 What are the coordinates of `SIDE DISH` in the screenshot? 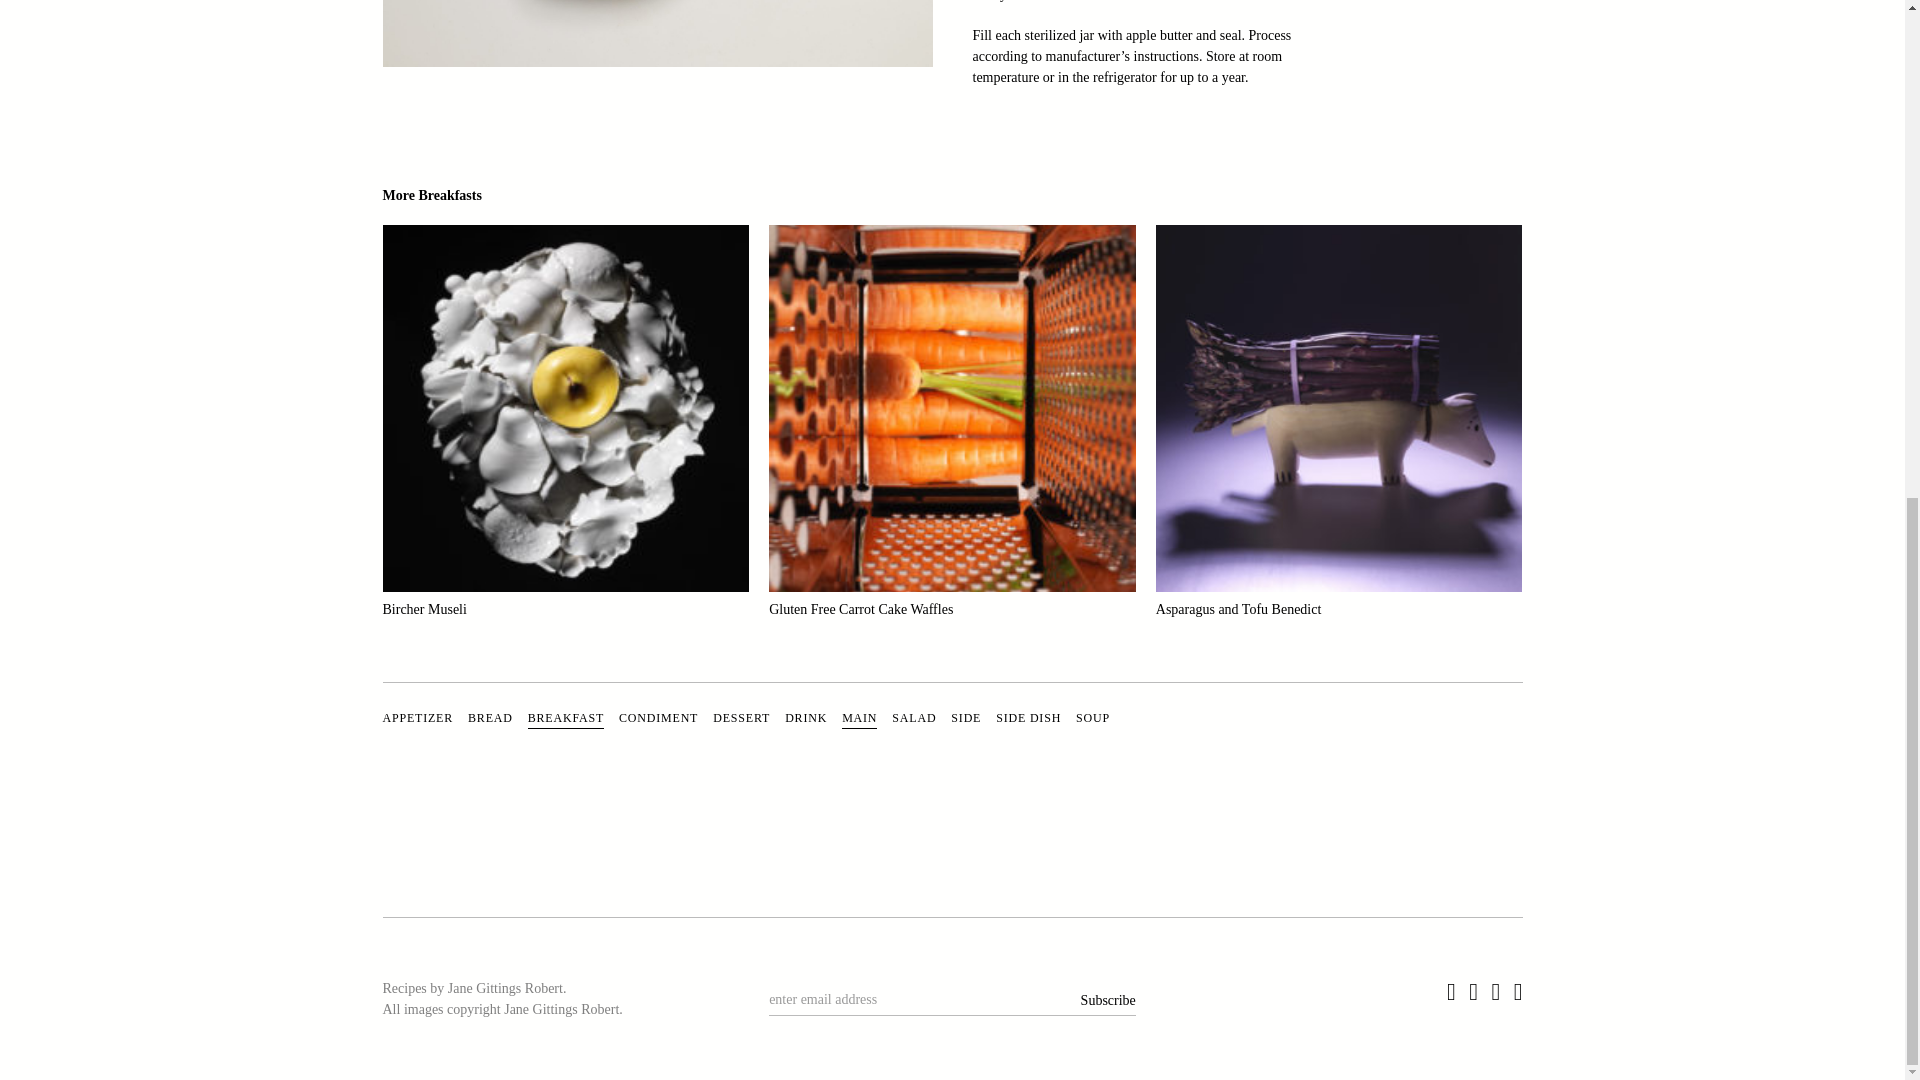 It's located at (1028, 718).